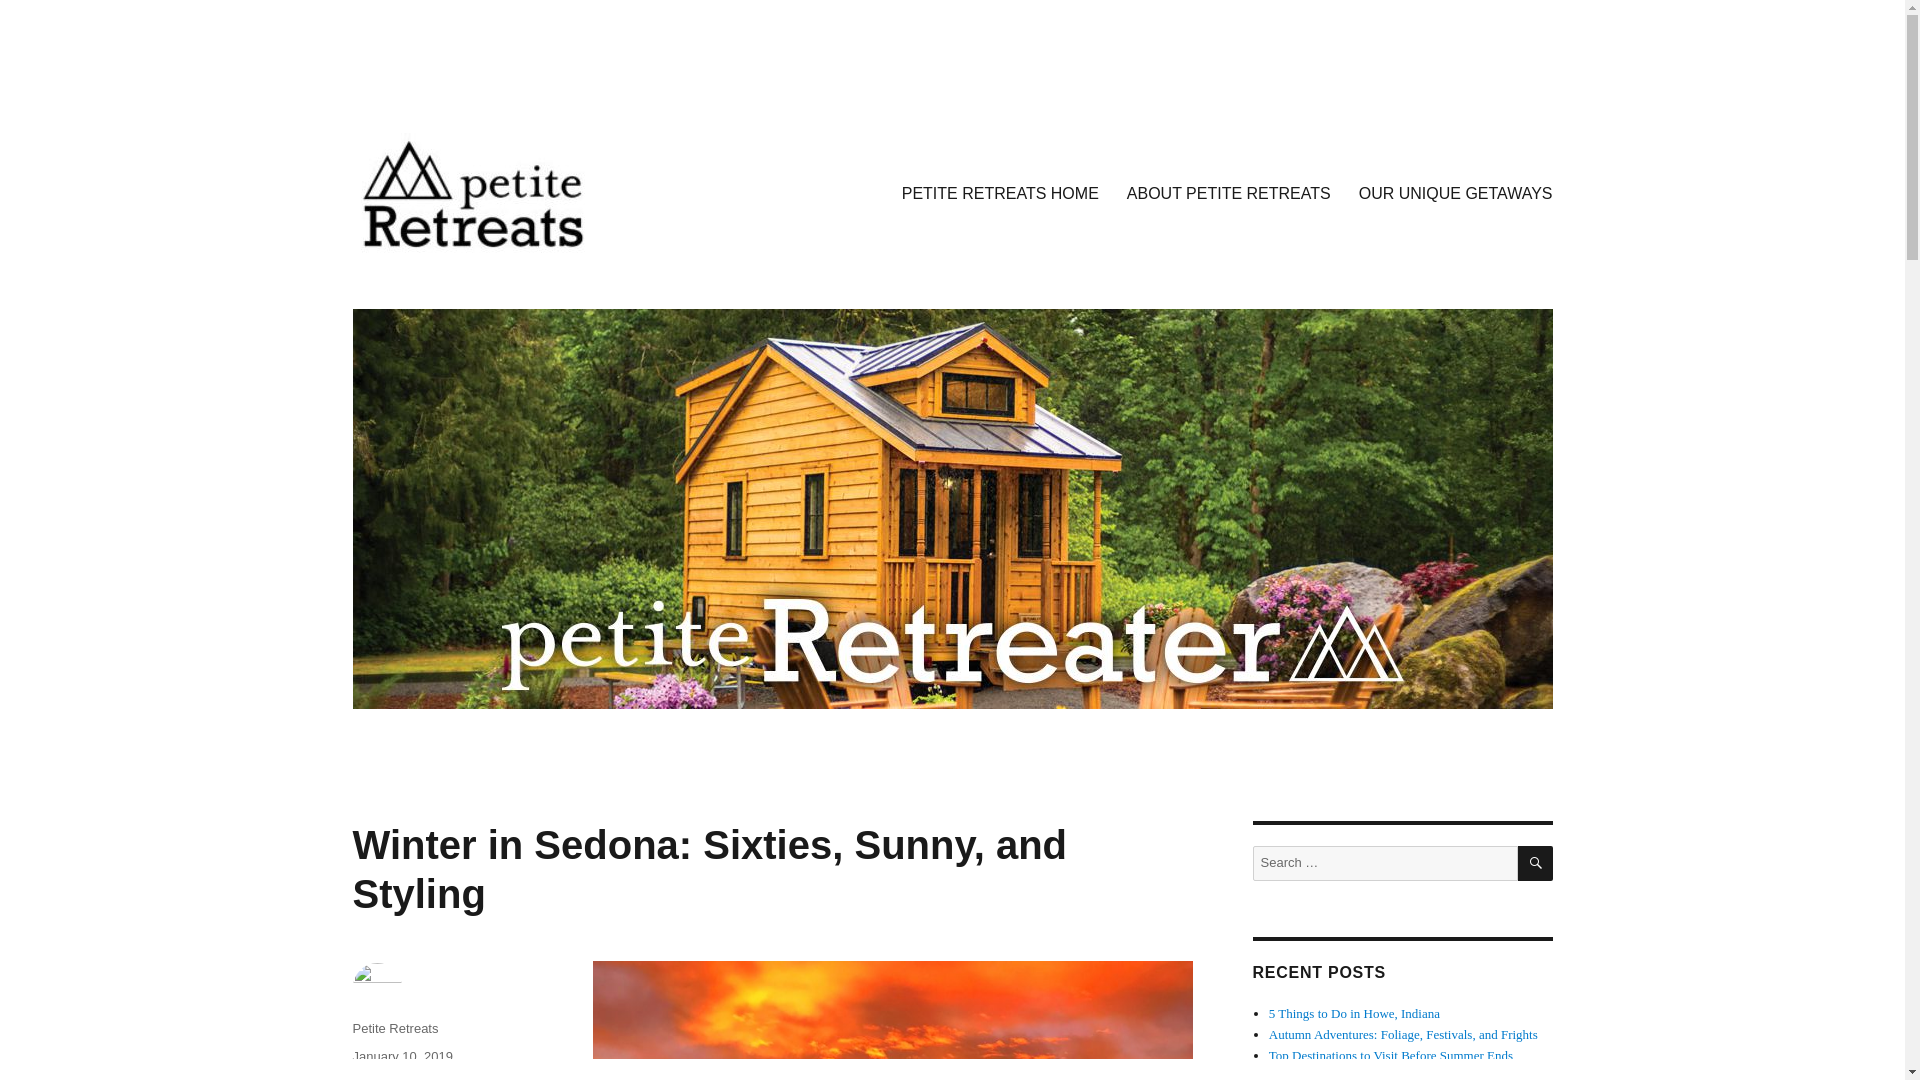 Image resolution: width=1920 pixels, height=1080 pixels. What do you see at coordinates (401, 1056) in the screenshot?
I see `January 10, 2019` at bounding box center [401, 1056].